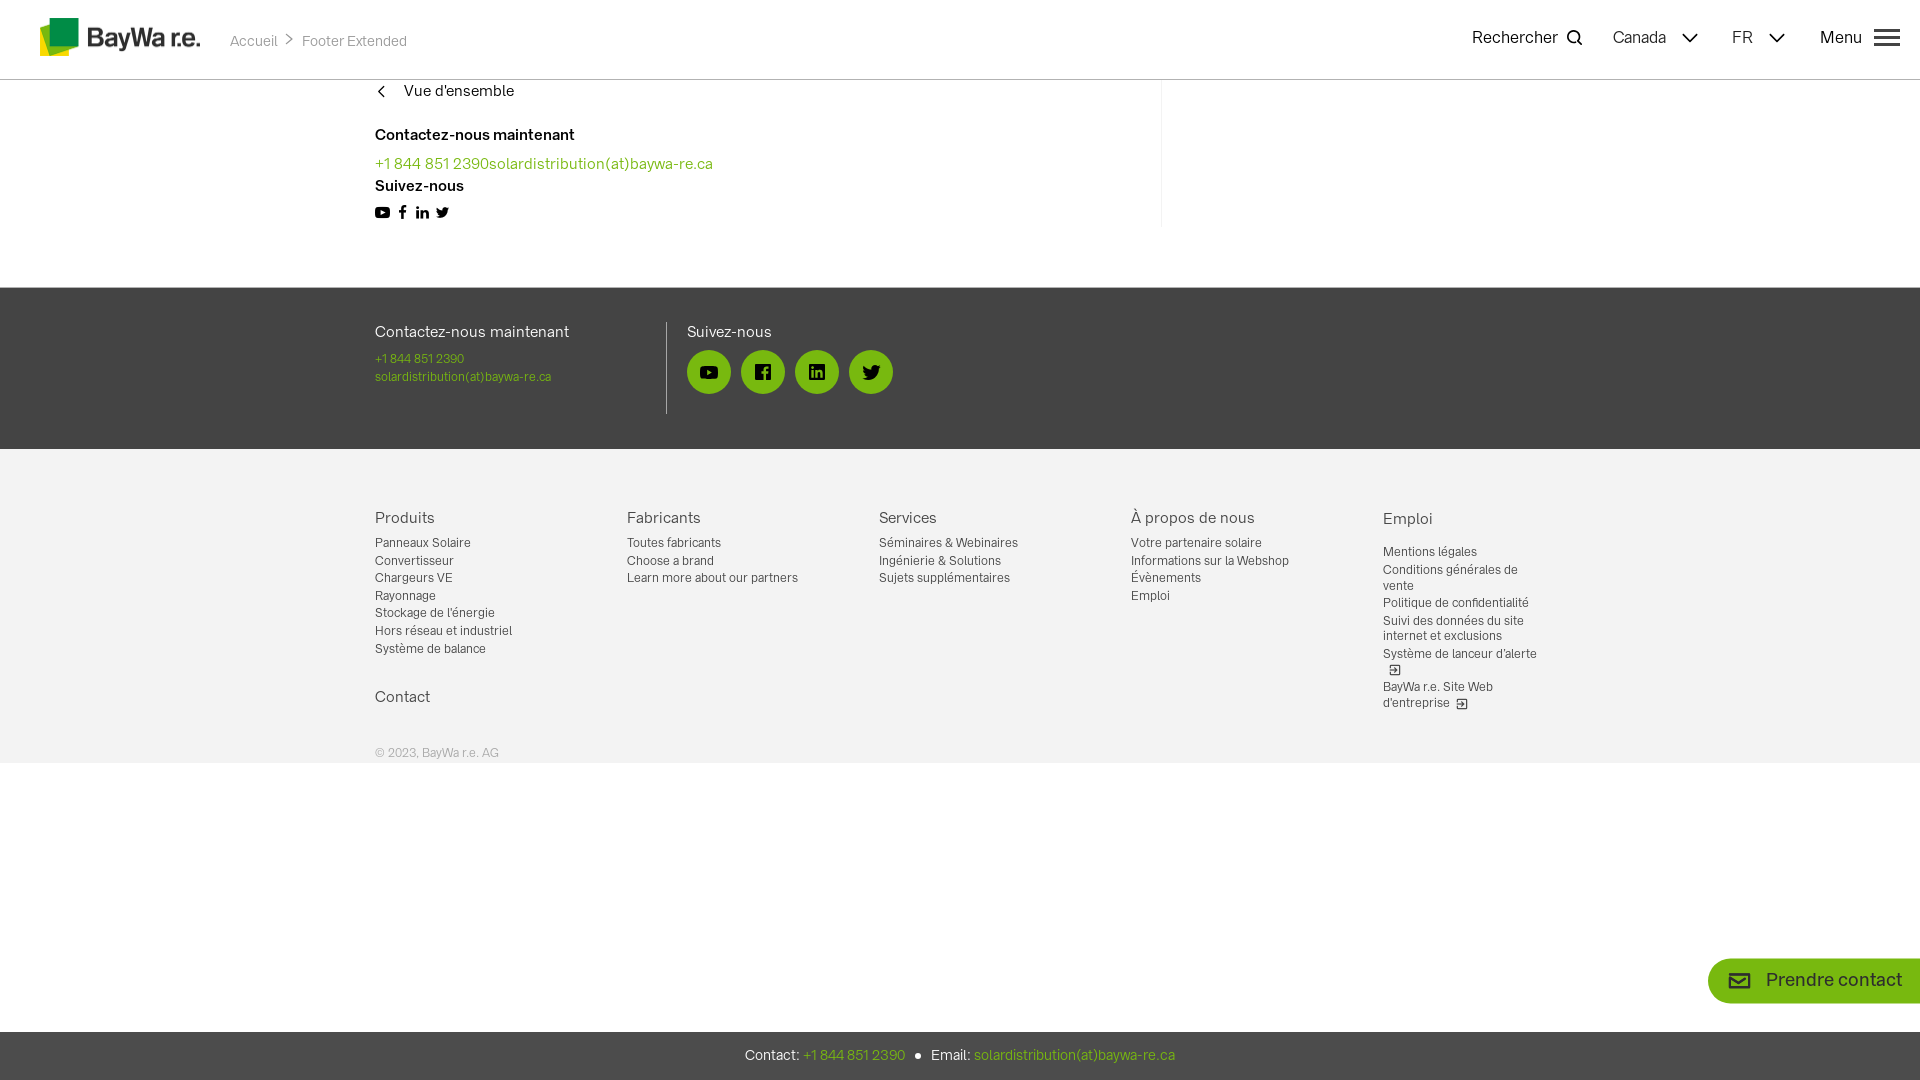 The height and width of the screenshot is (1080, 1920). I want to click on Informations sur la Webshop, so click(1237, 562).